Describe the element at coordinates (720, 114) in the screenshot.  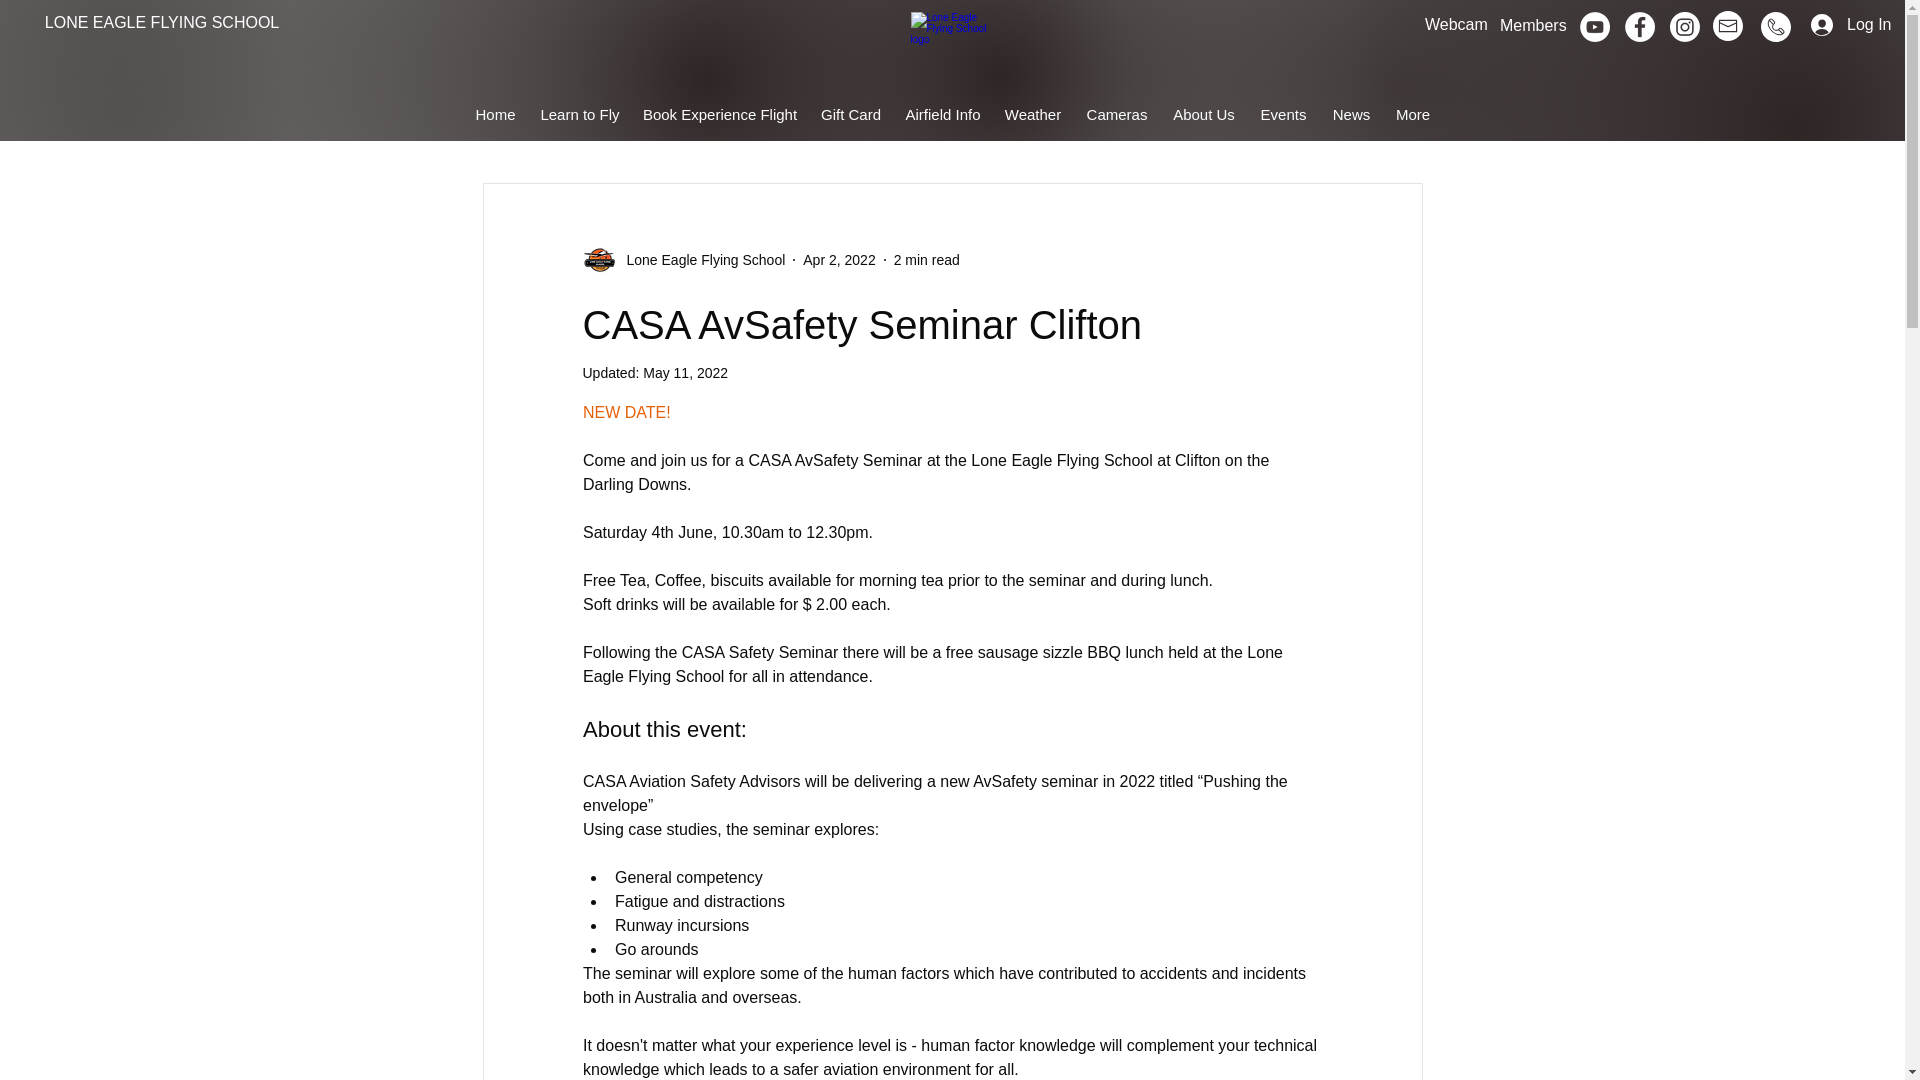
I see `Book Experience Flight` at that location.